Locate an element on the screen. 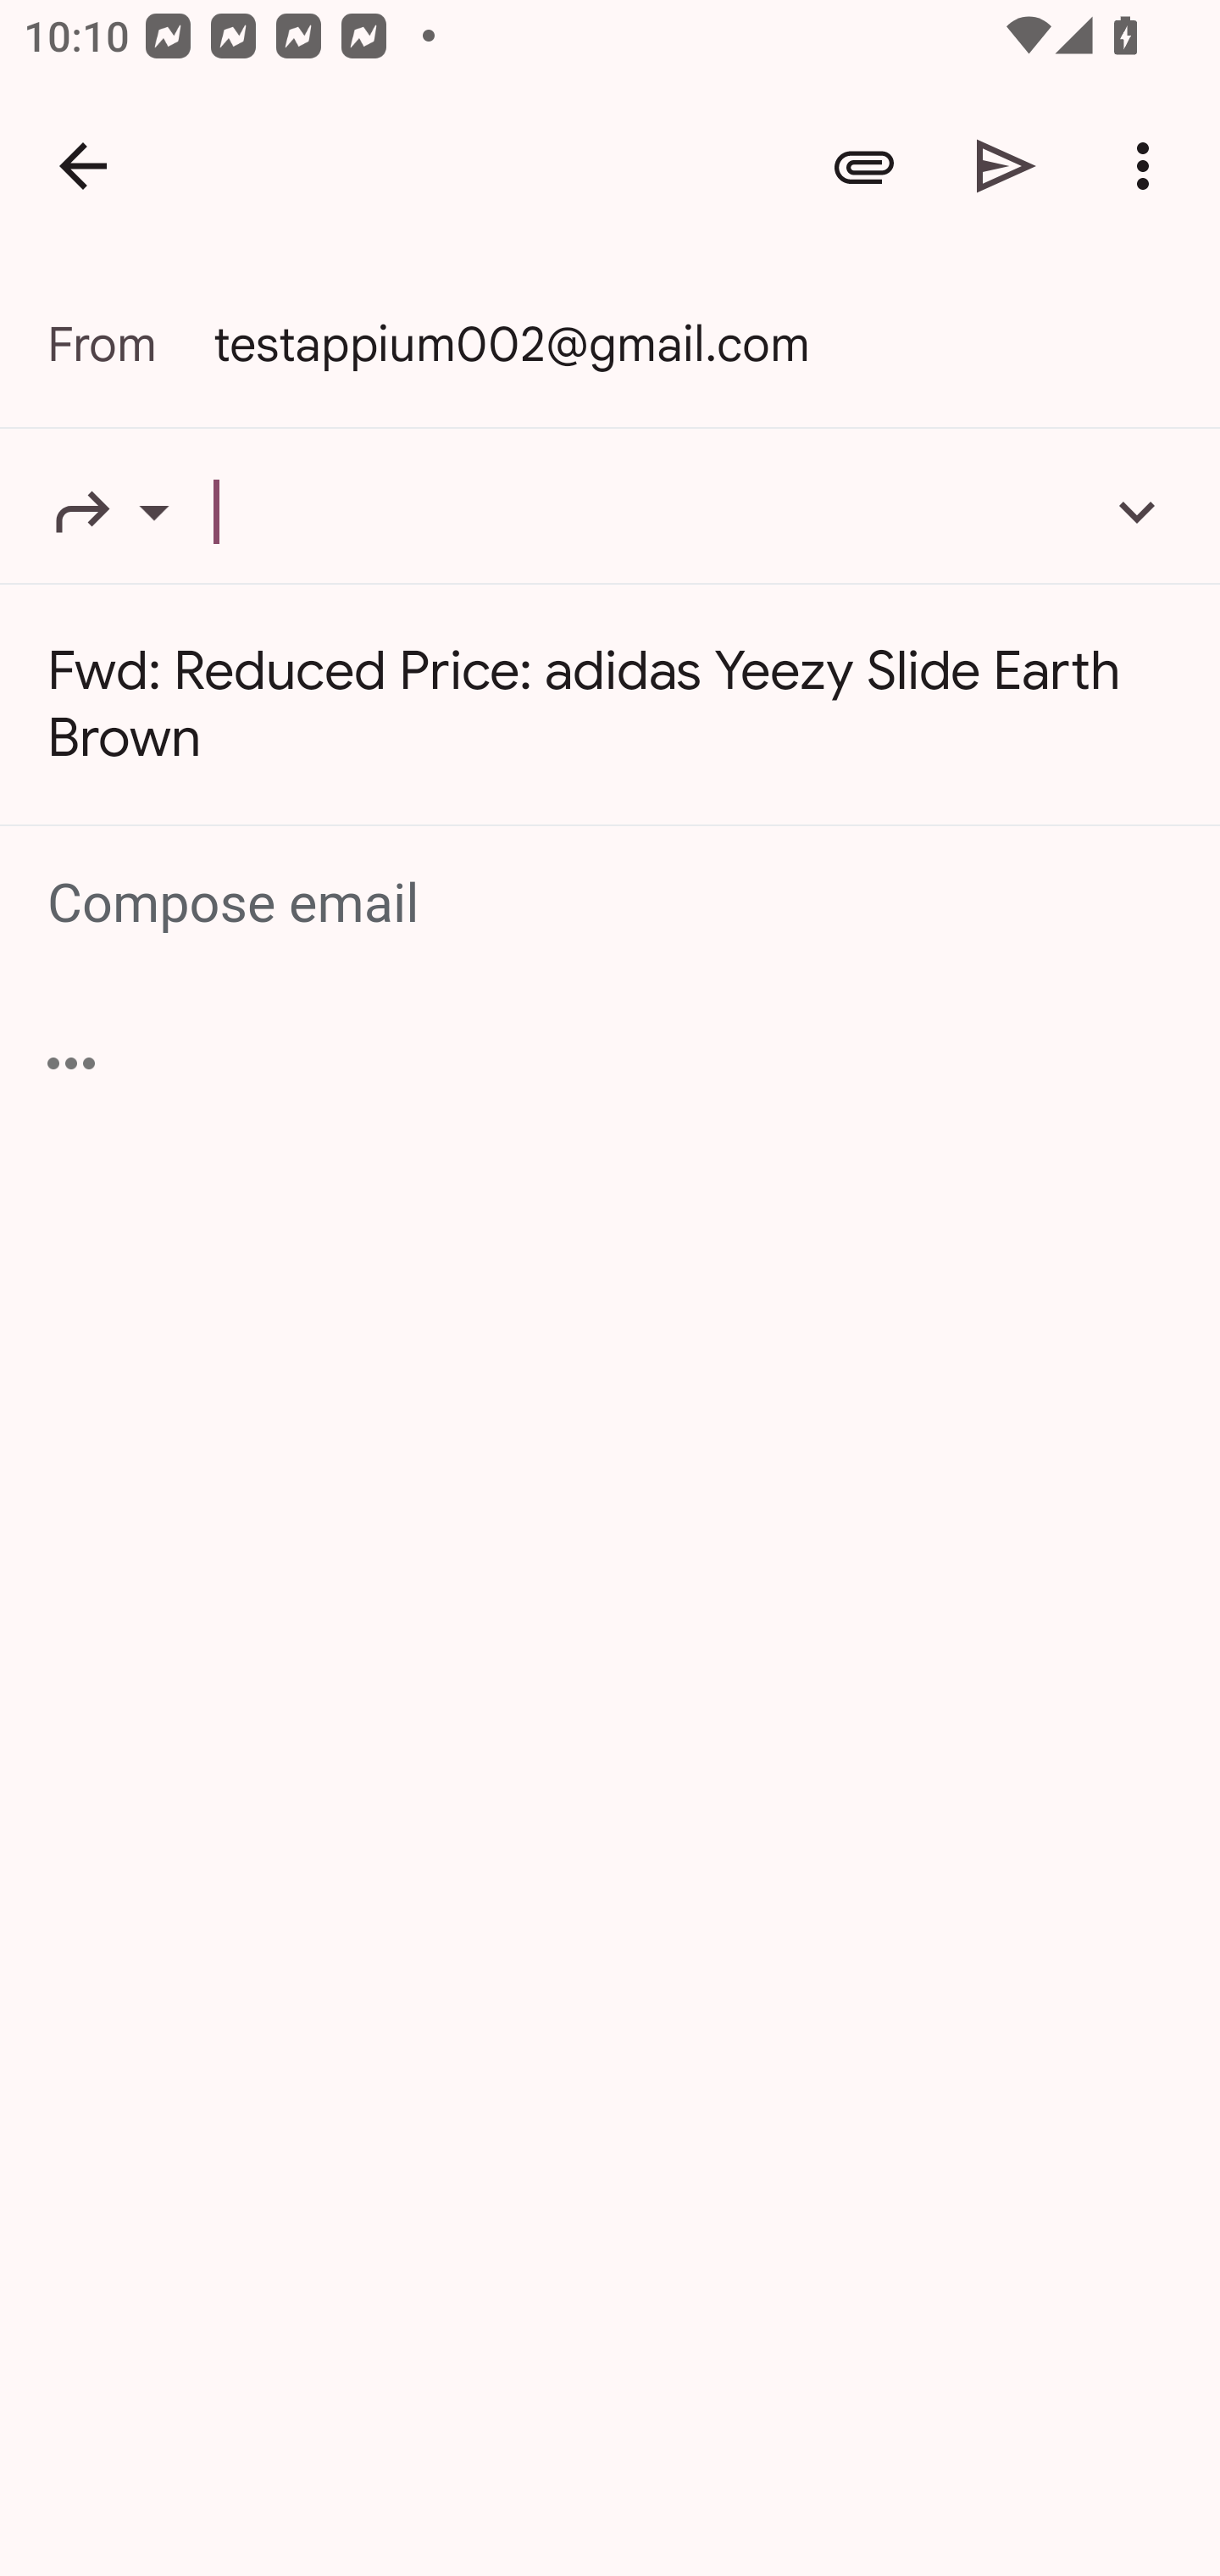 The height and width of the screenshot is (2576, 1220). Include quoted text is located at coordinates (71, 1063).